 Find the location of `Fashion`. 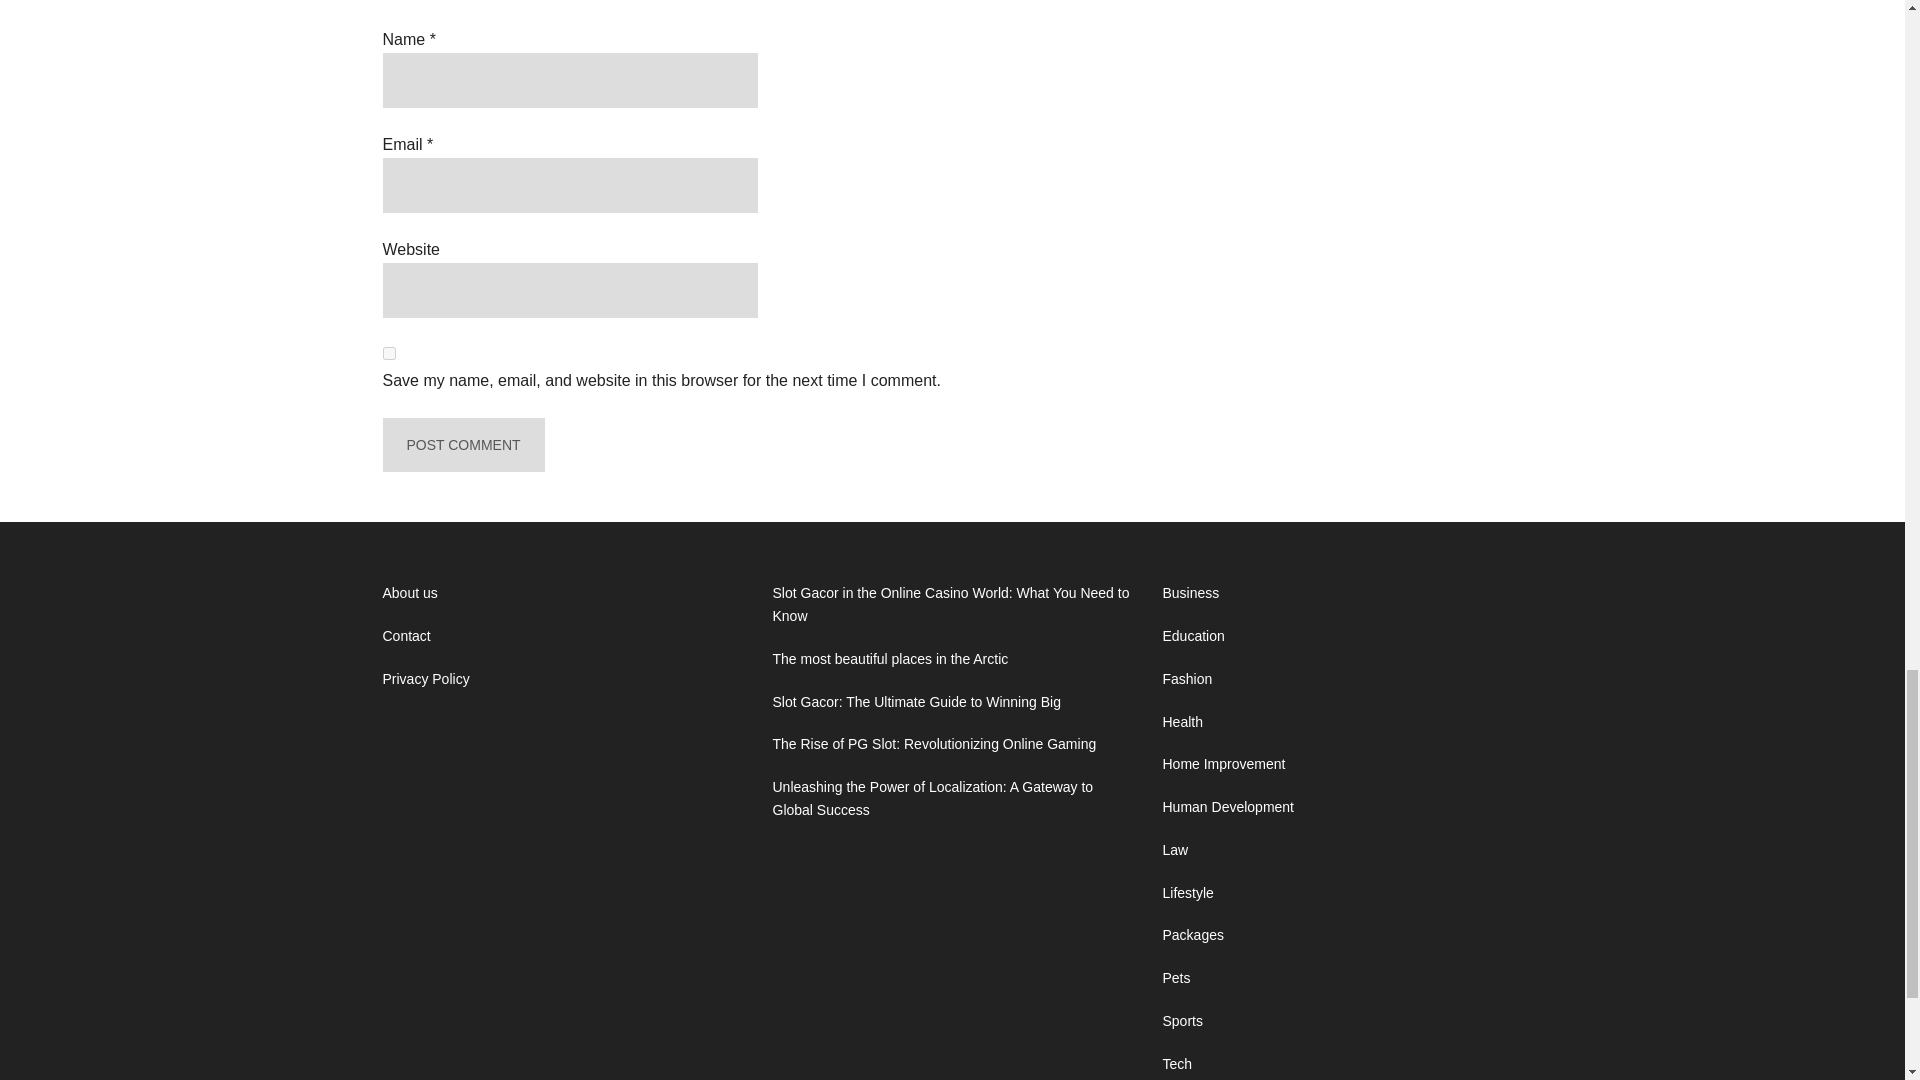

Fashion is located at coordinates (1186, 678).